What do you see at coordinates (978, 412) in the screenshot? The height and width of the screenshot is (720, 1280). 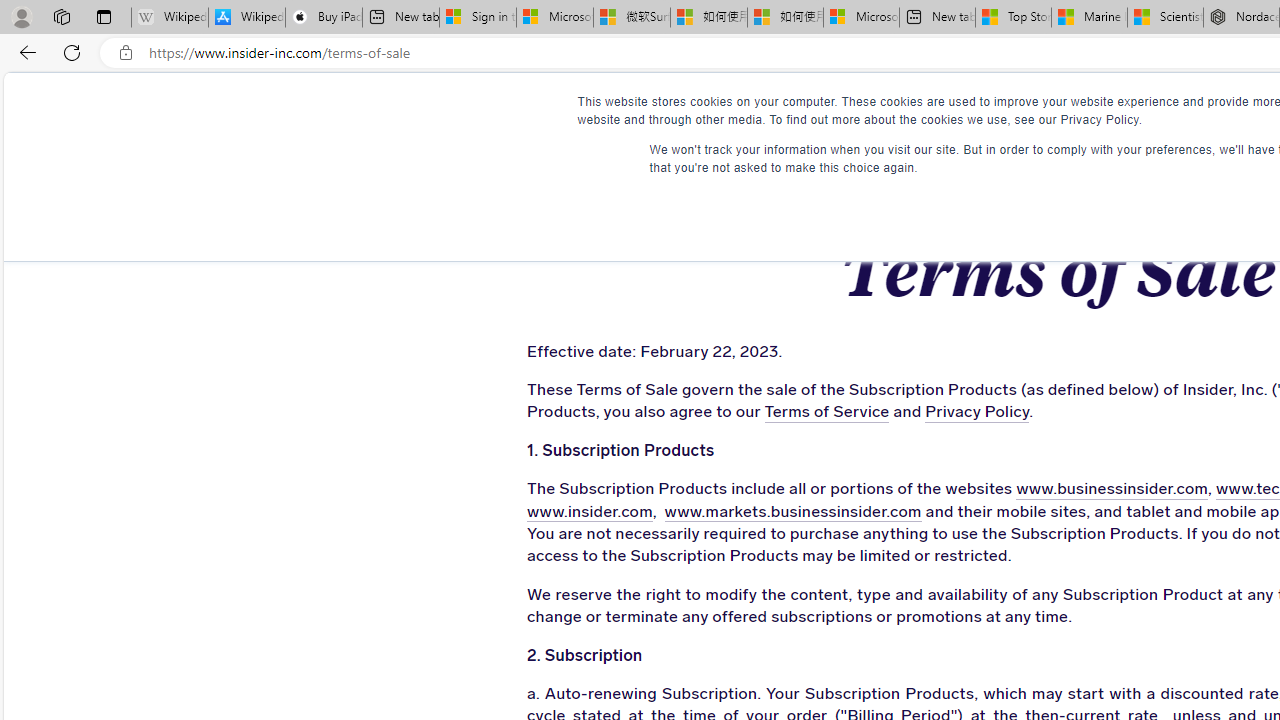 I see `Privacy Policy` at bounding box center [978, 412].